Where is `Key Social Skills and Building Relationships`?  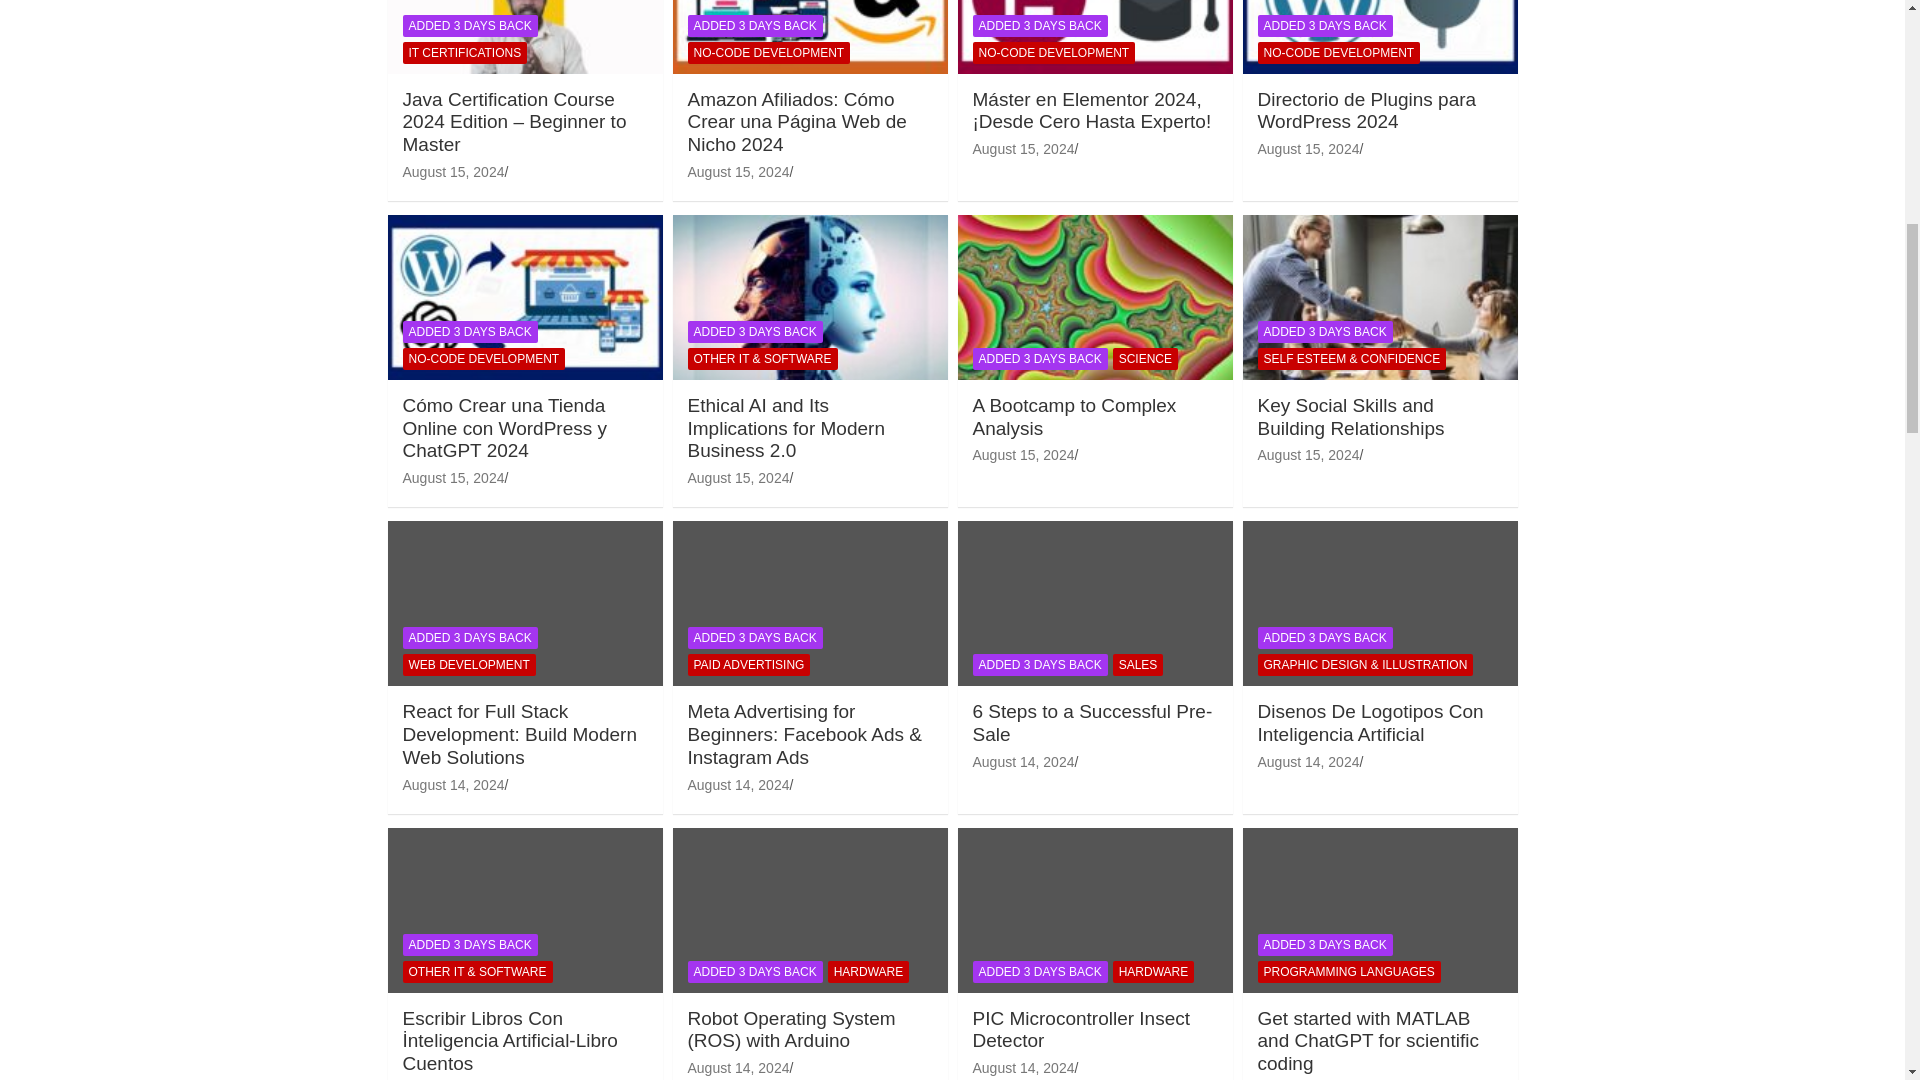
Key Social Skills and Building Relationships is located at coordinates (1308, 455).